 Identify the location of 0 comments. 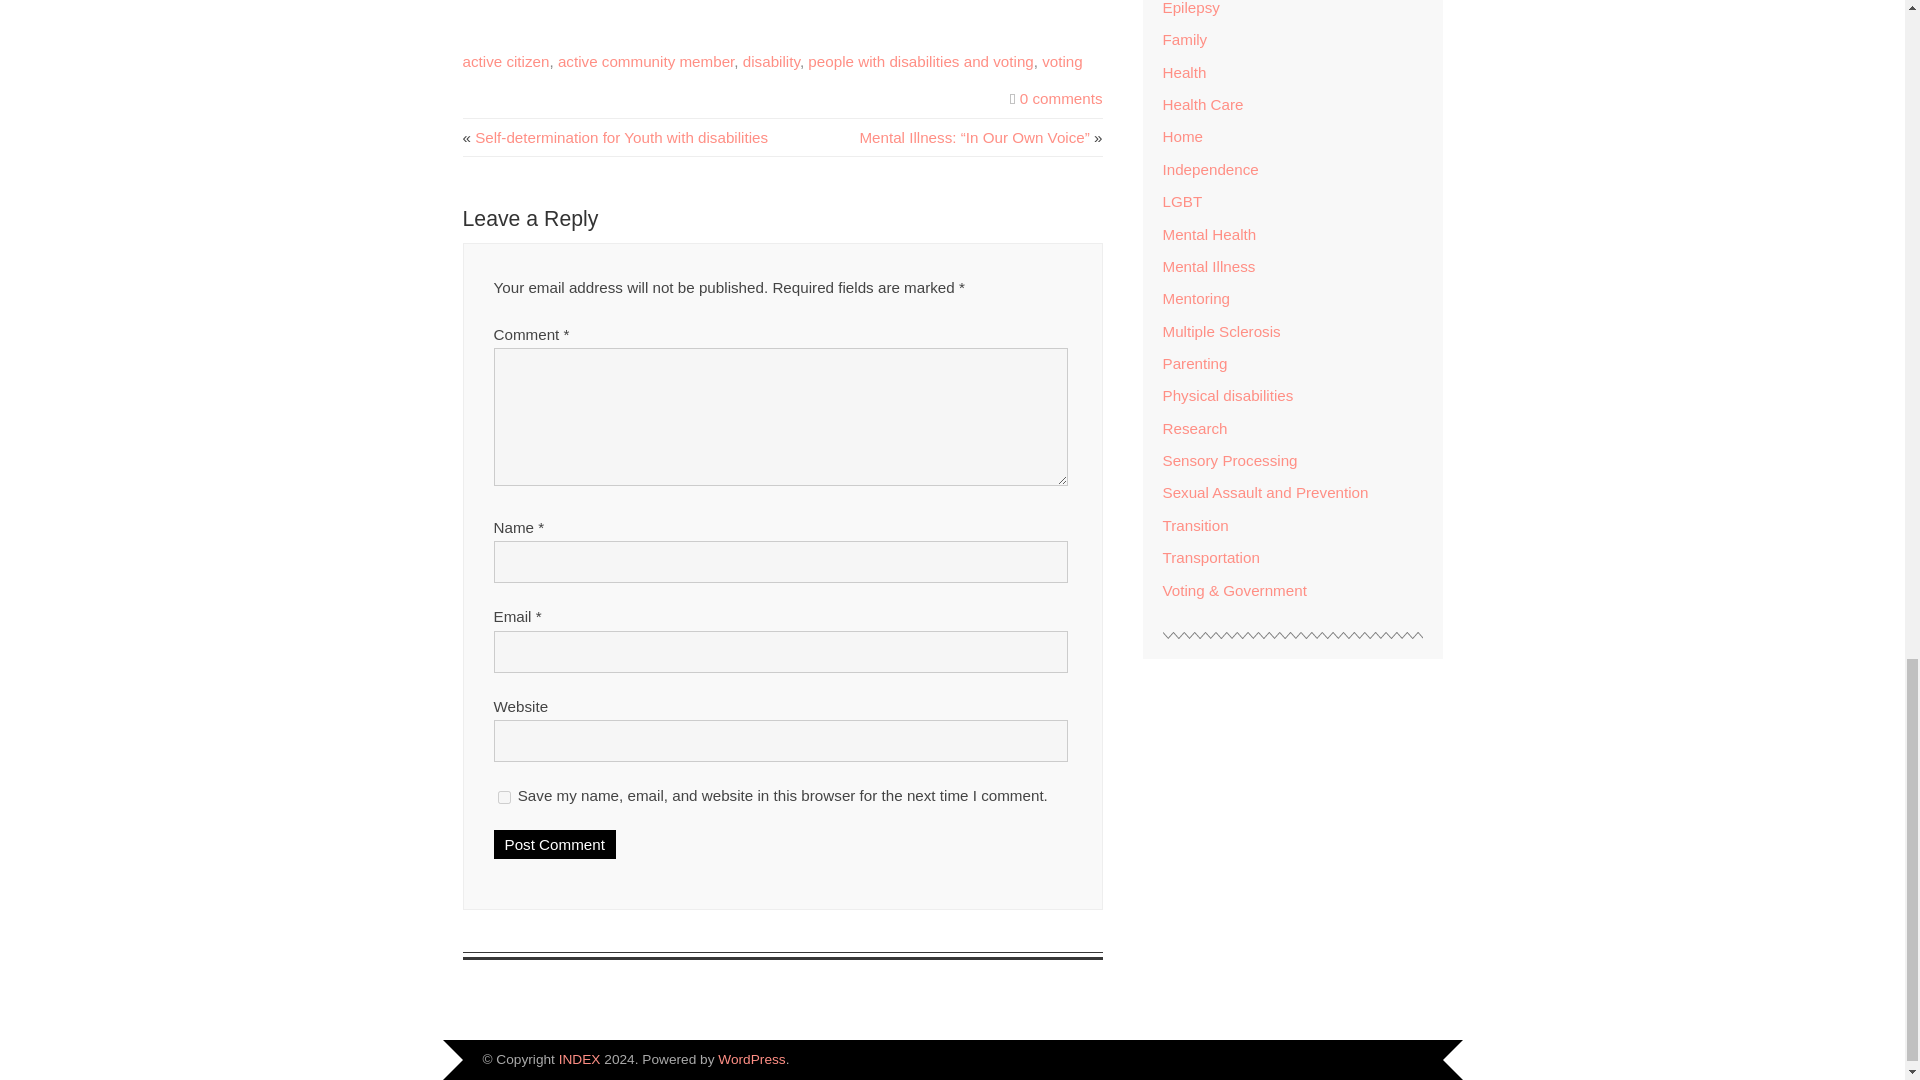
(1060, 98).